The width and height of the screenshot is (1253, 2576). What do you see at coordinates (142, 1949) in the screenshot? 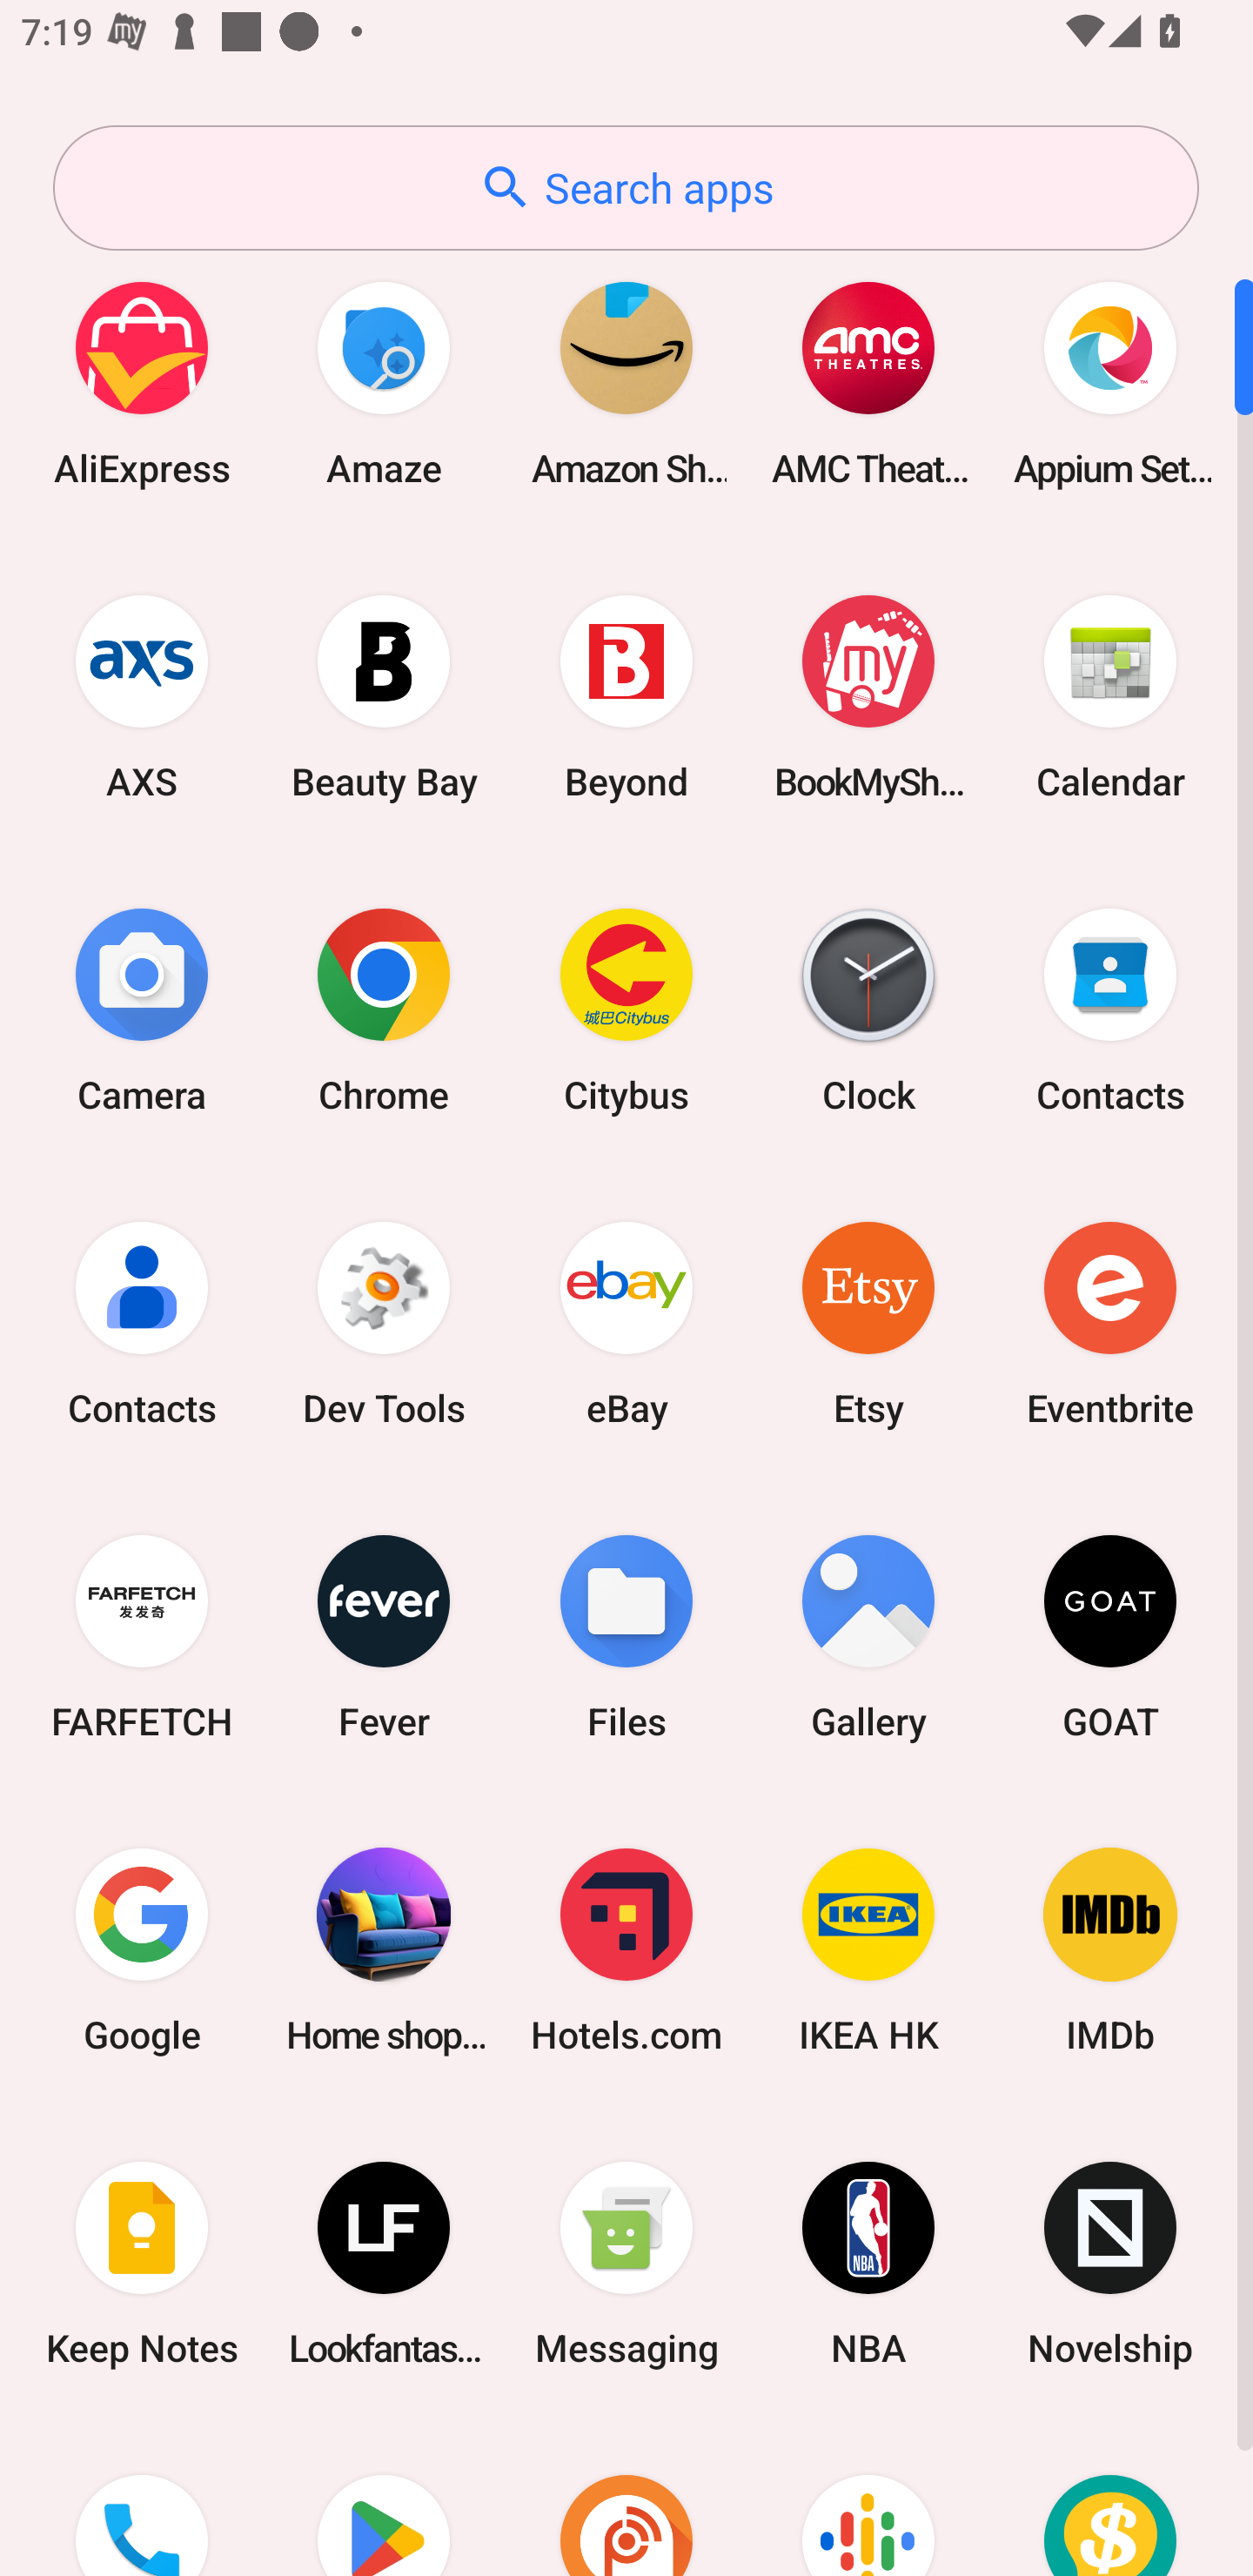
I see `Google` at bounding box center [142, 1949].